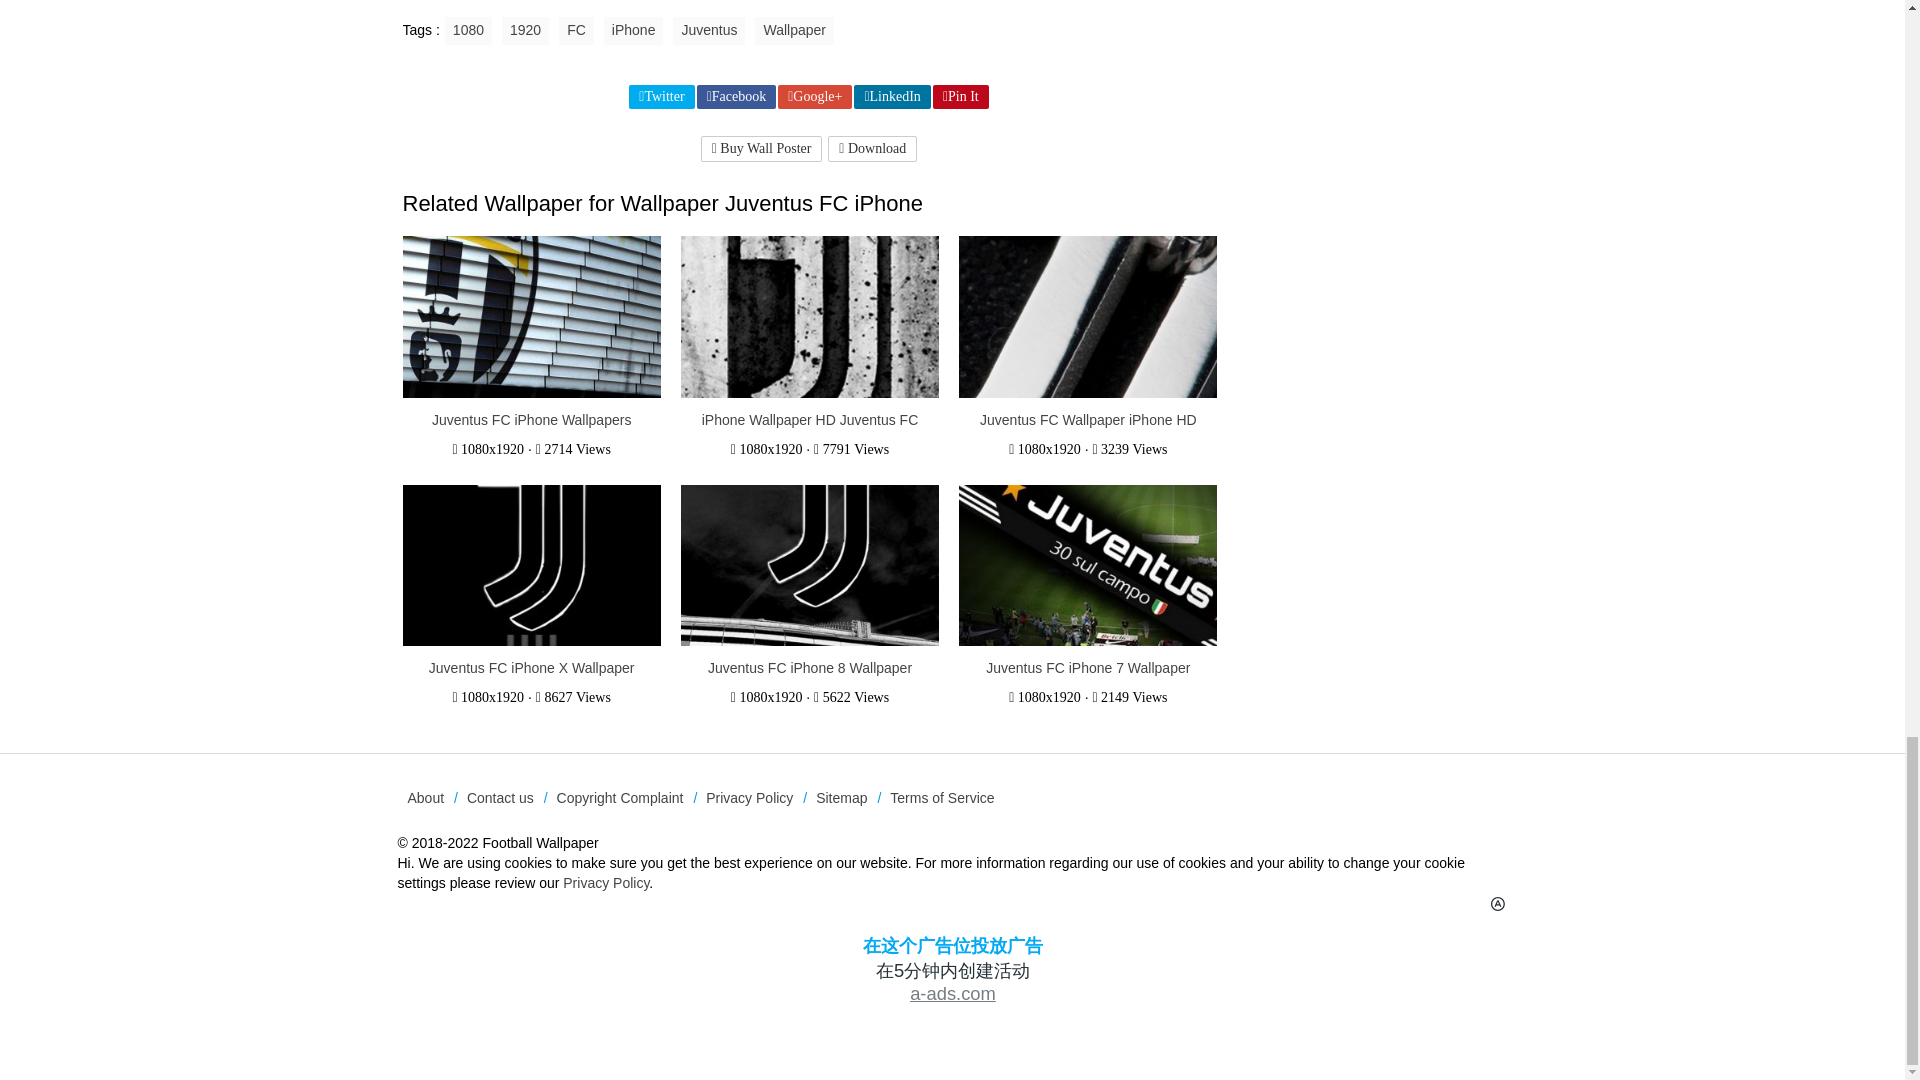  Describe the element at coordinates (468, 31) in the screenshot. I see `1080` at that location.